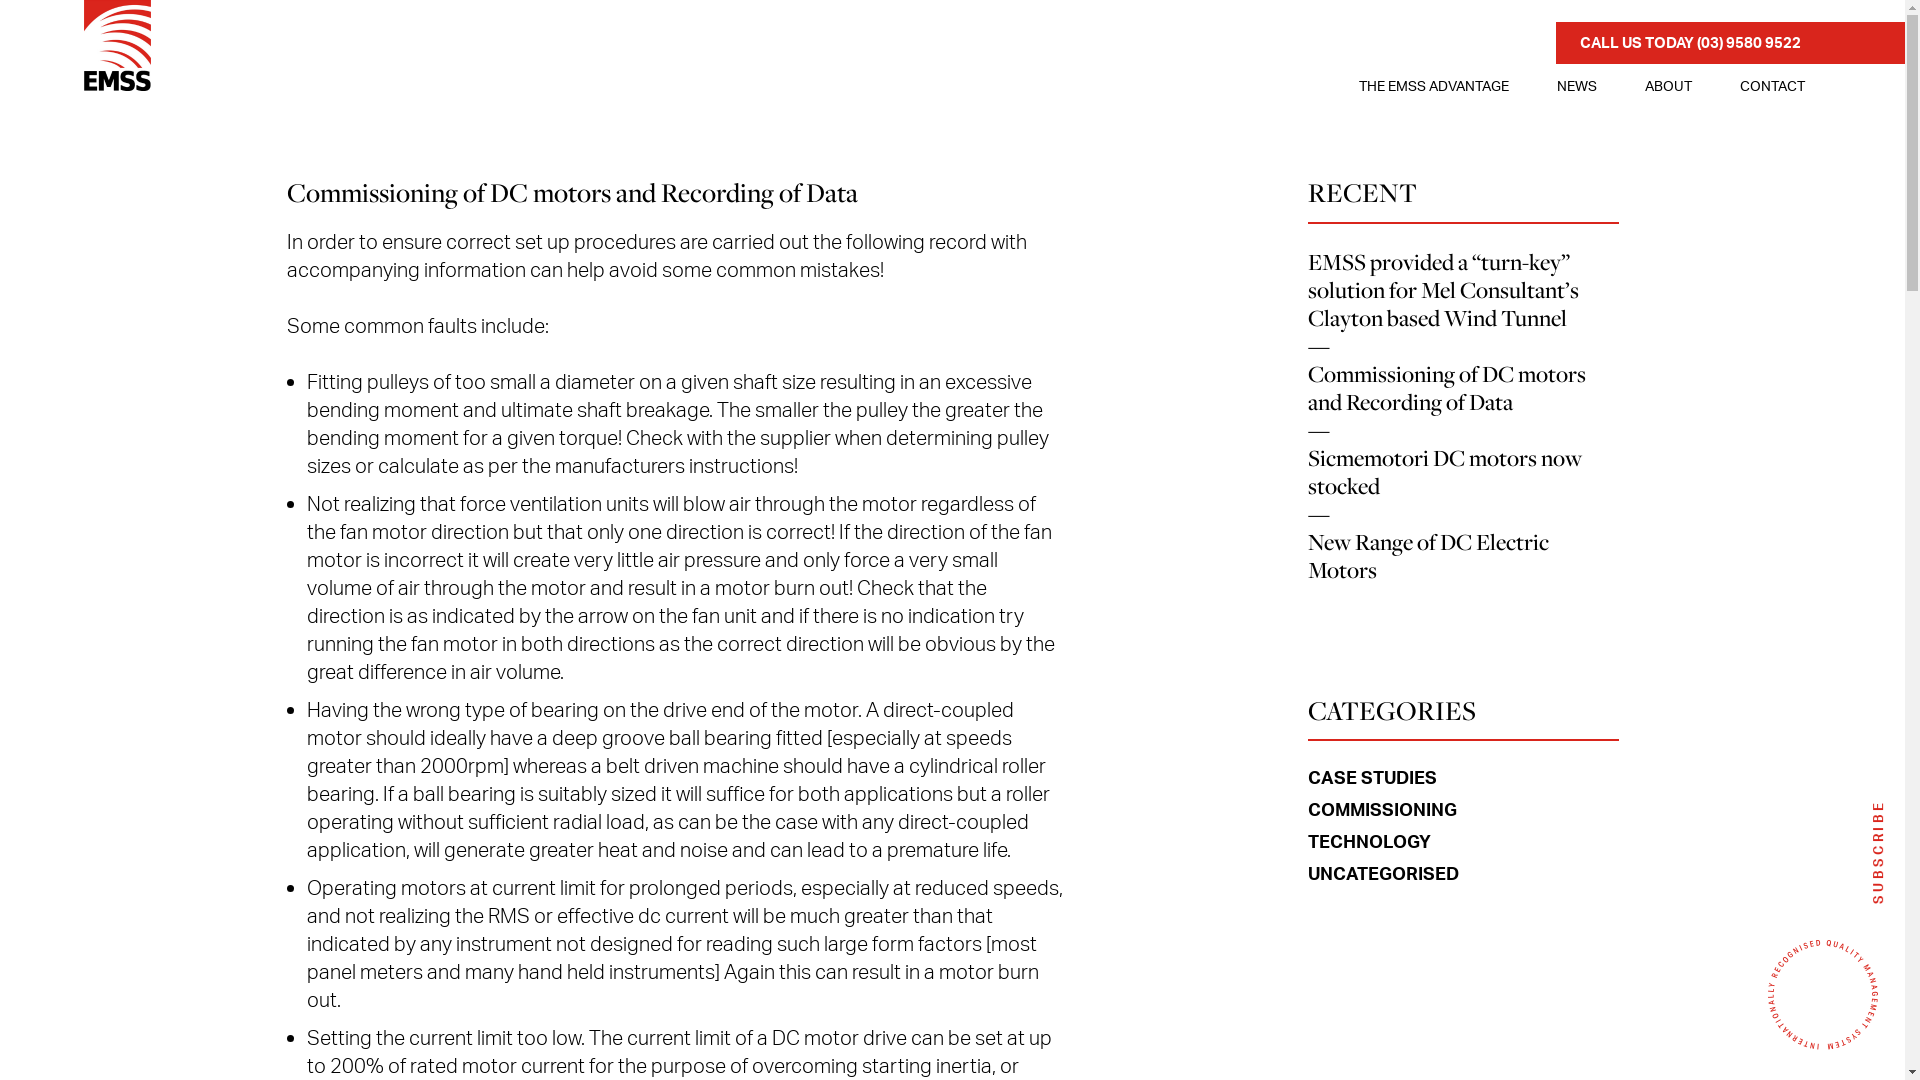 This screenshot has width=1920, height=1080. What do you see at coordinates (1384, 873) in the screenshot?
I see `UNCATEGORISED` at bounding box center [1384, 873].